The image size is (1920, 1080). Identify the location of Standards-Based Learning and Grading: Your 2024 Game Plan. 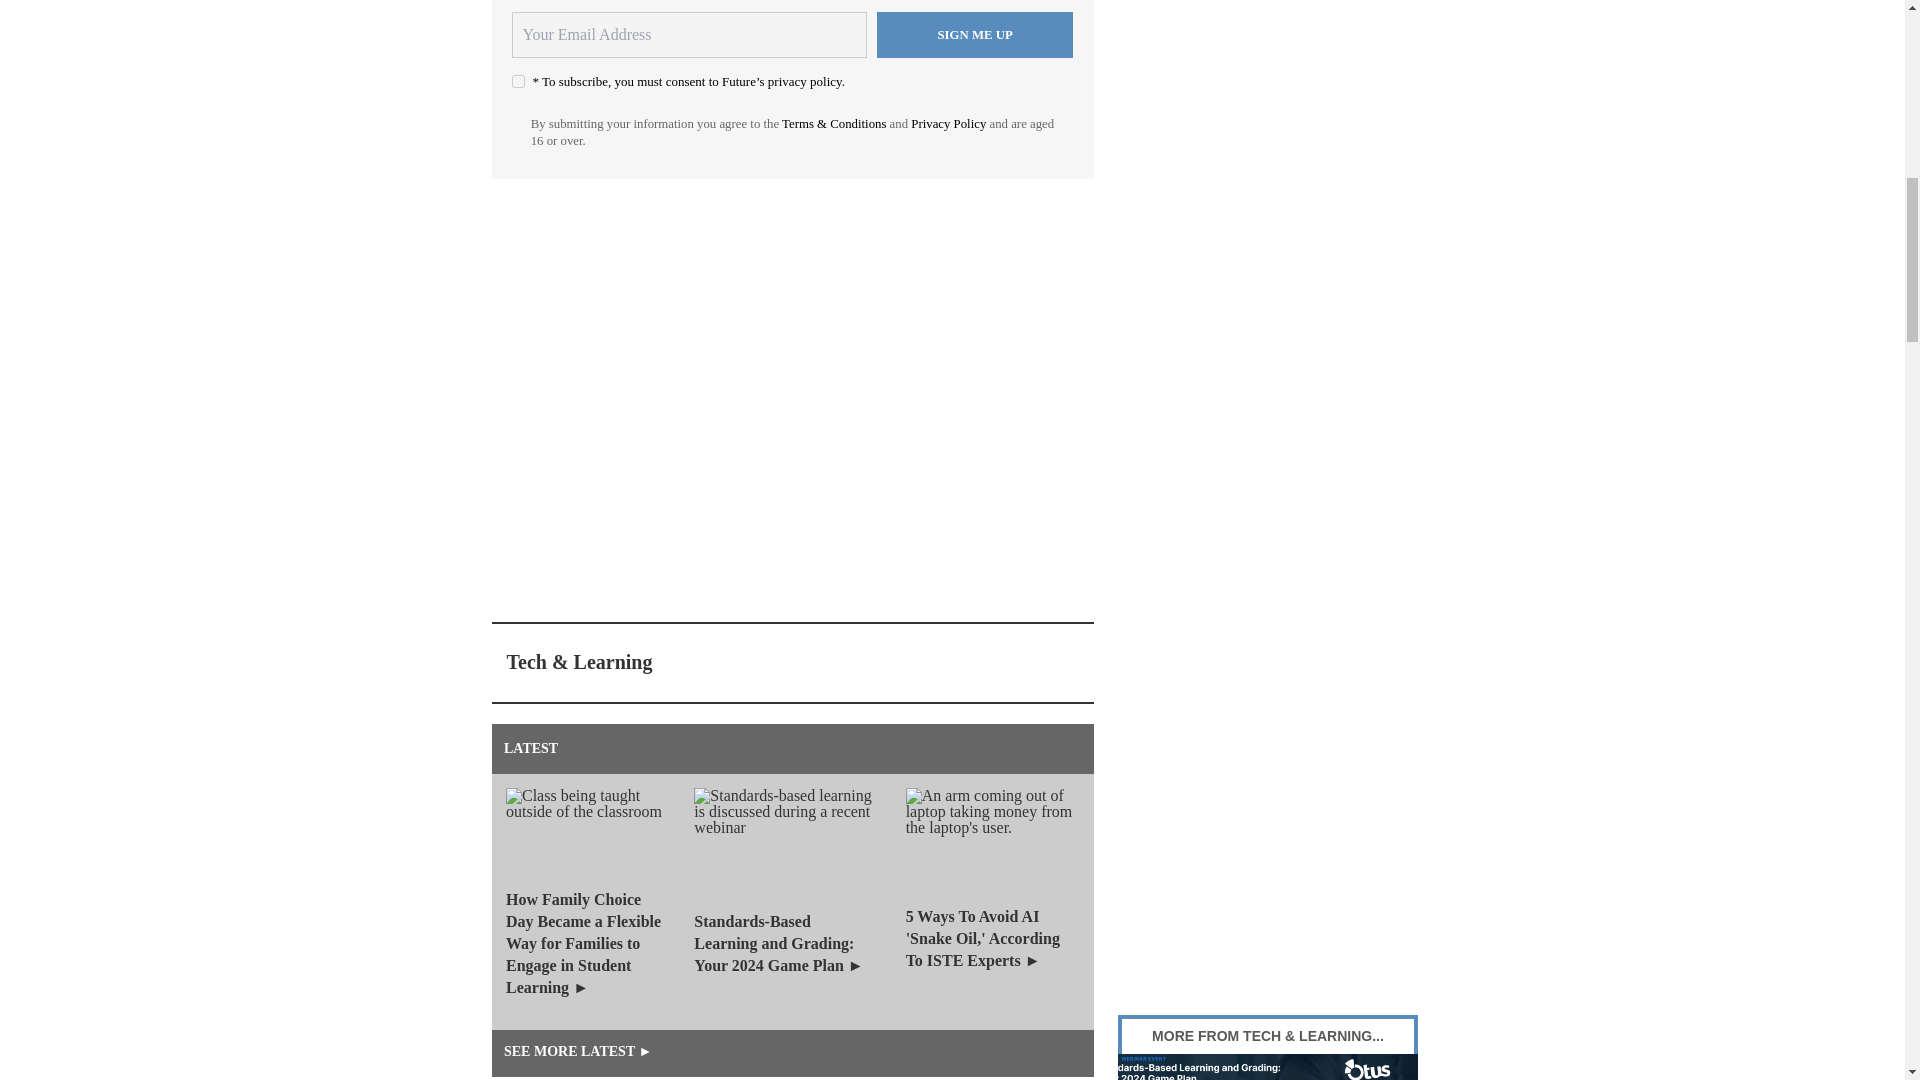
(1268, 1067).